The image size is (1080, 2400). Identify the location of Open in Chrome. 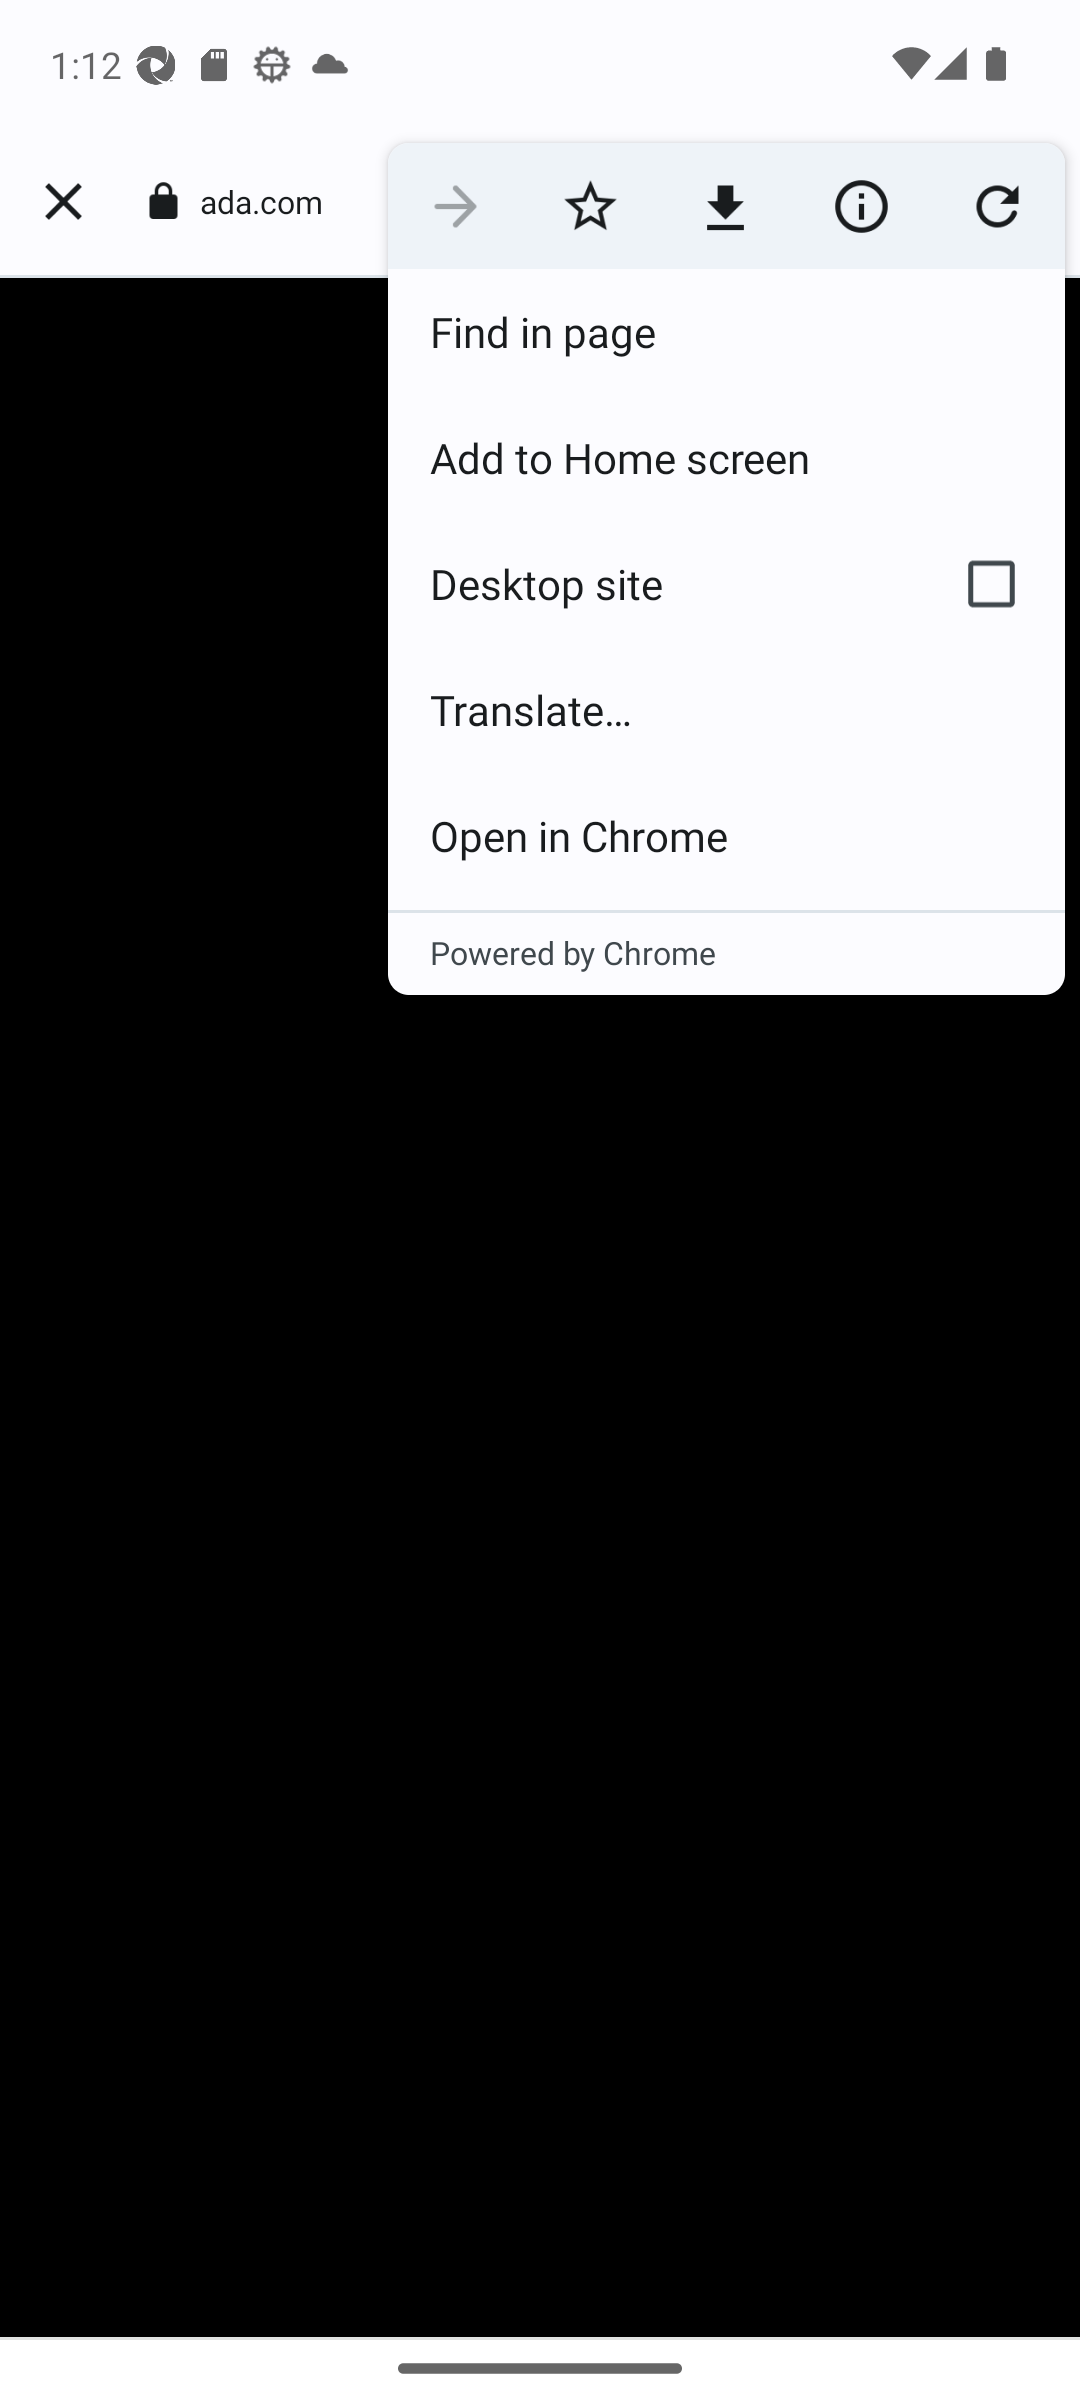
(726, 836).